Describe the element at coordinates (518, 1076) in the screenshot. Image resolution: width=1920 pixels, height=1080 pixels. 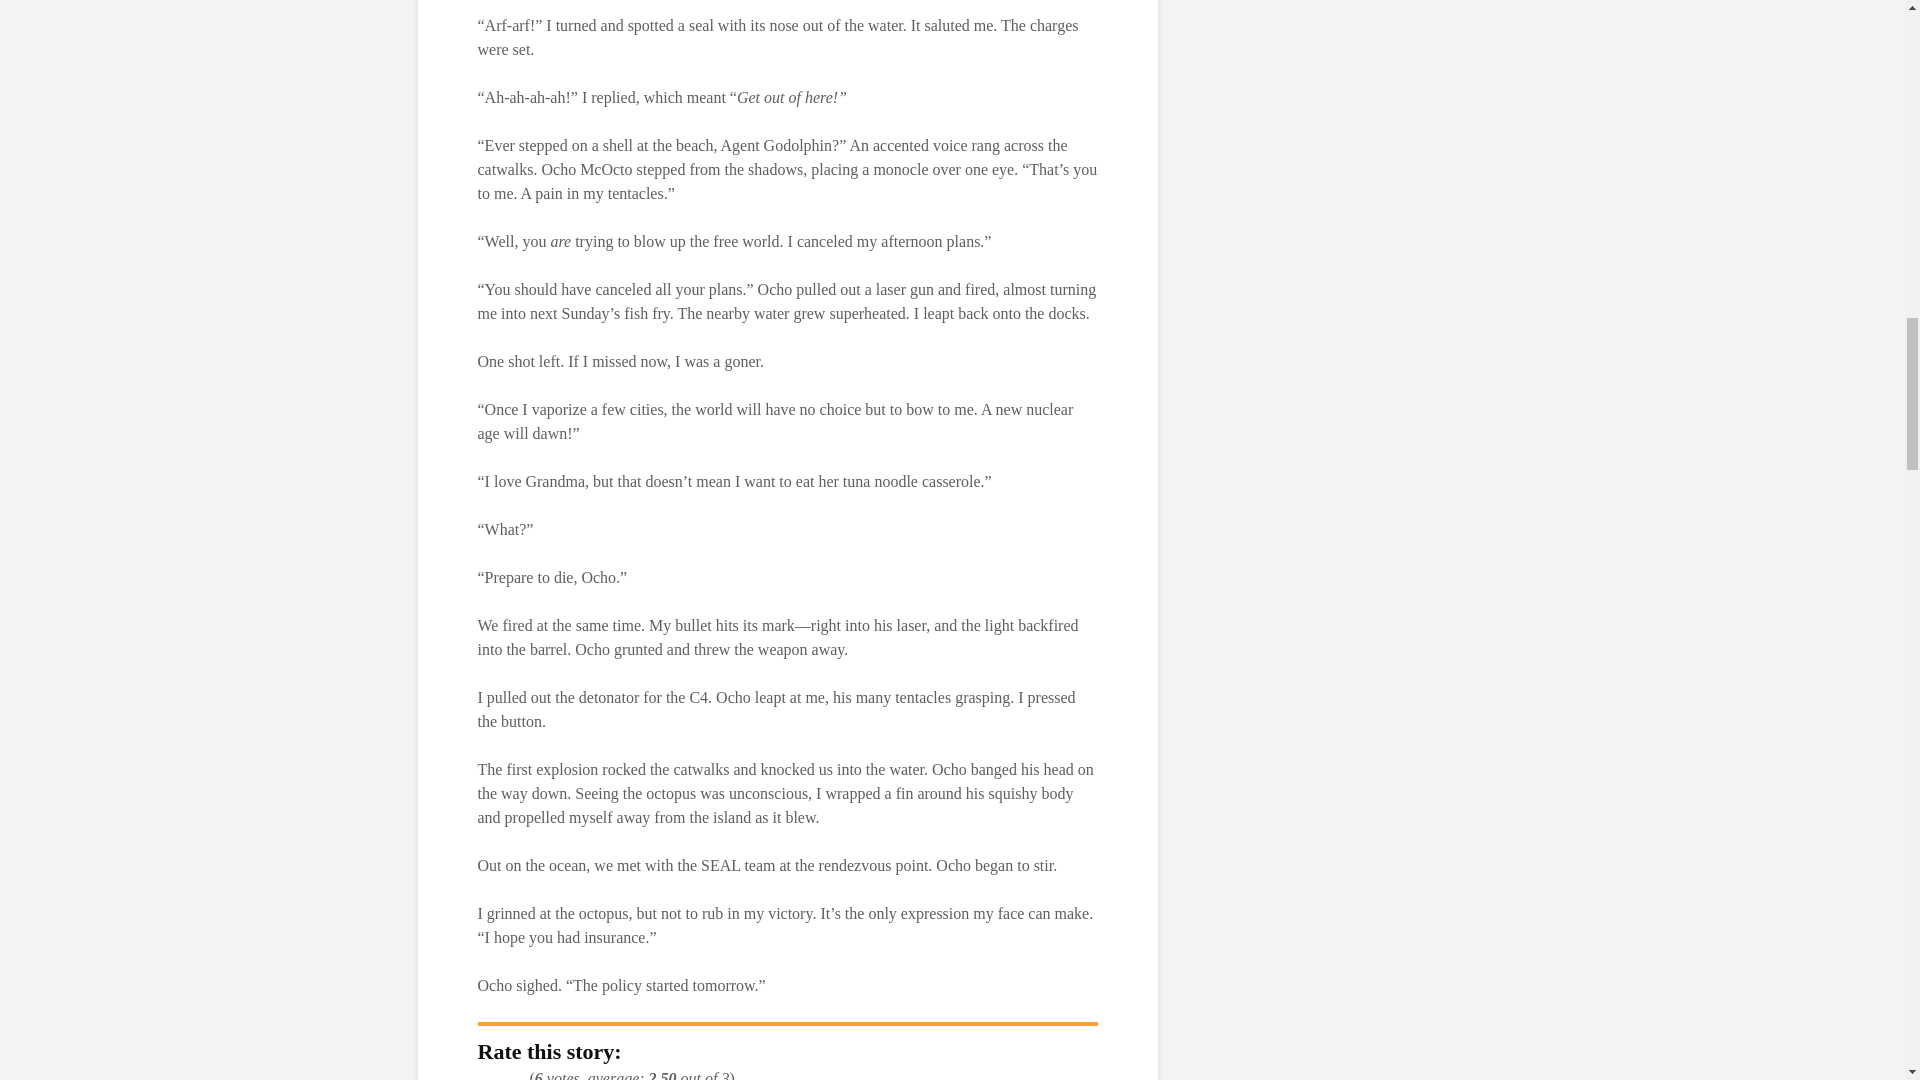
I see `6 votes, average: 2.50 out of 3` at that location.